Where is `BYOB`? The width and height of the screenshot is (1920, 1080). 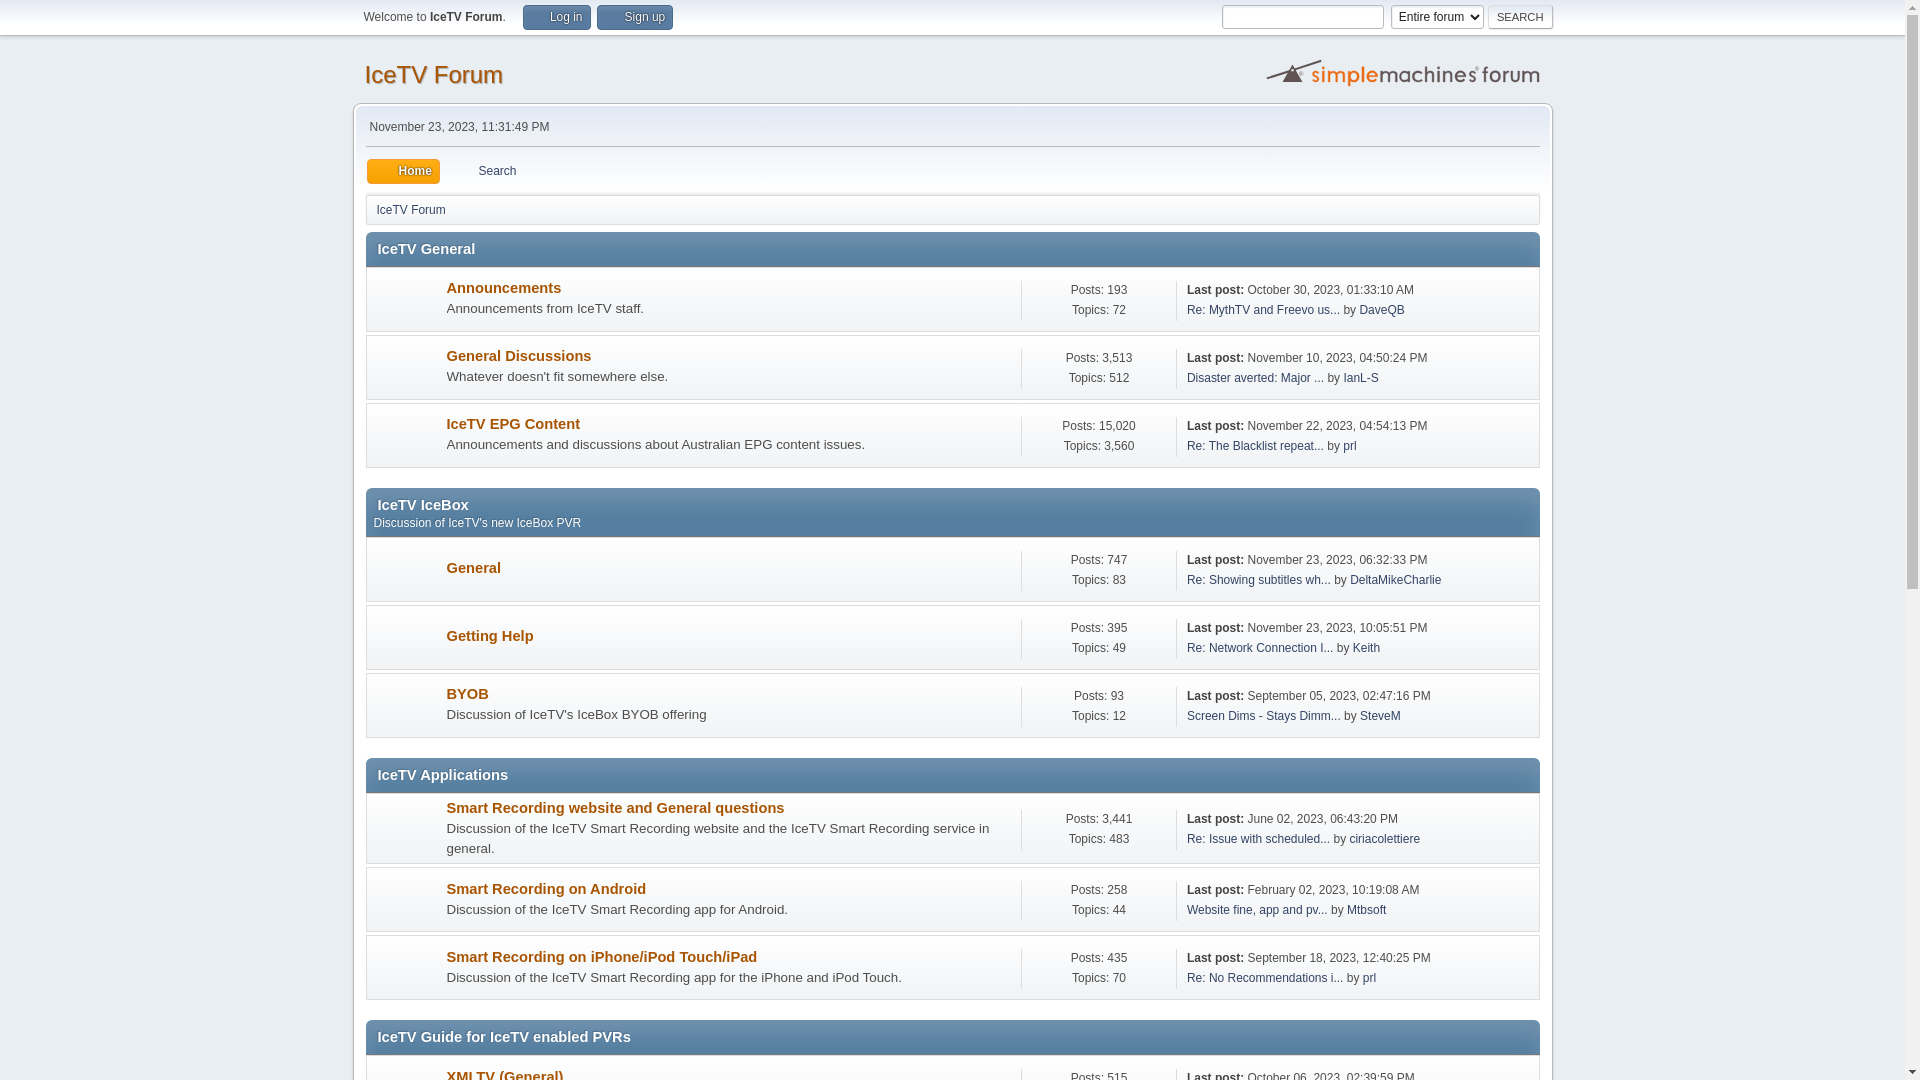
BYOB is located at coordinates (467, 694).